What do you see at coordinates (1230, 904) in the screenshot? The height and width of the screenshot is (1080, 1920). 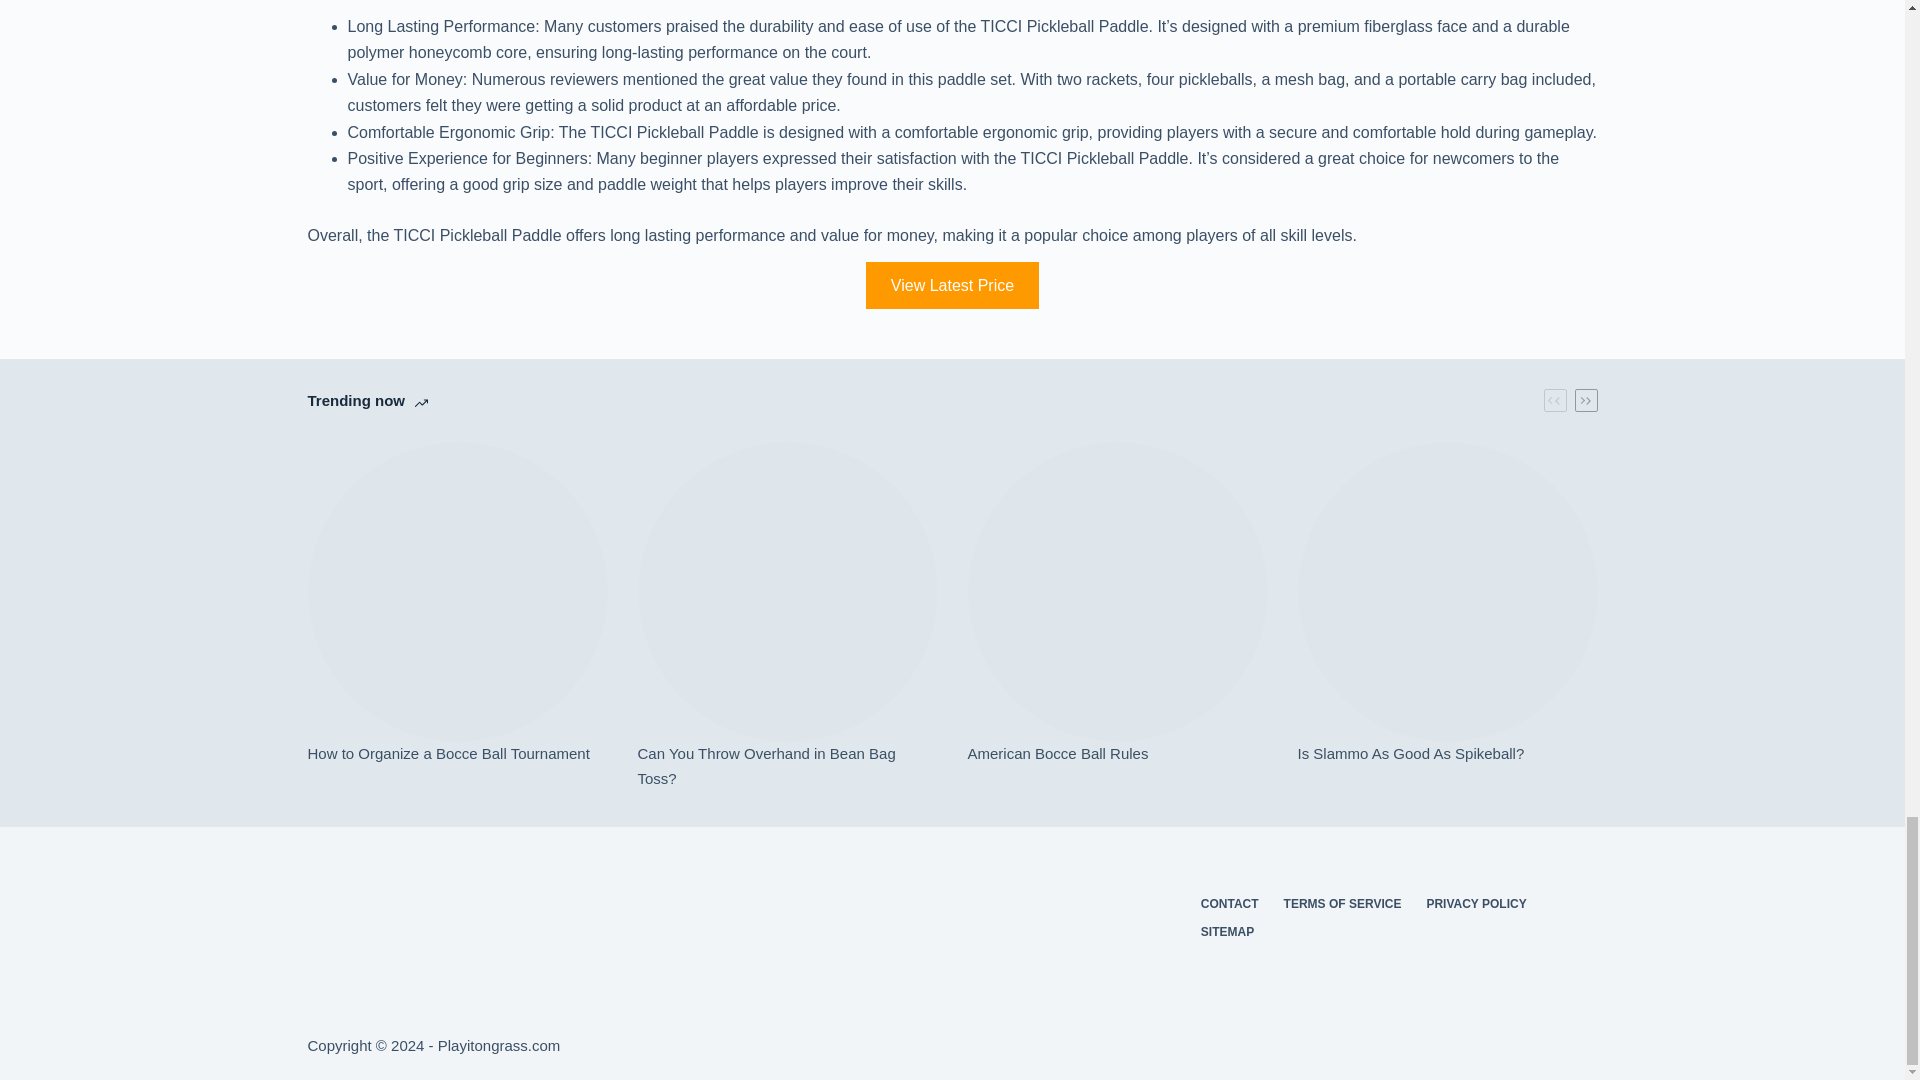 I see `CONTACT` at bounding box center [1230, 904].